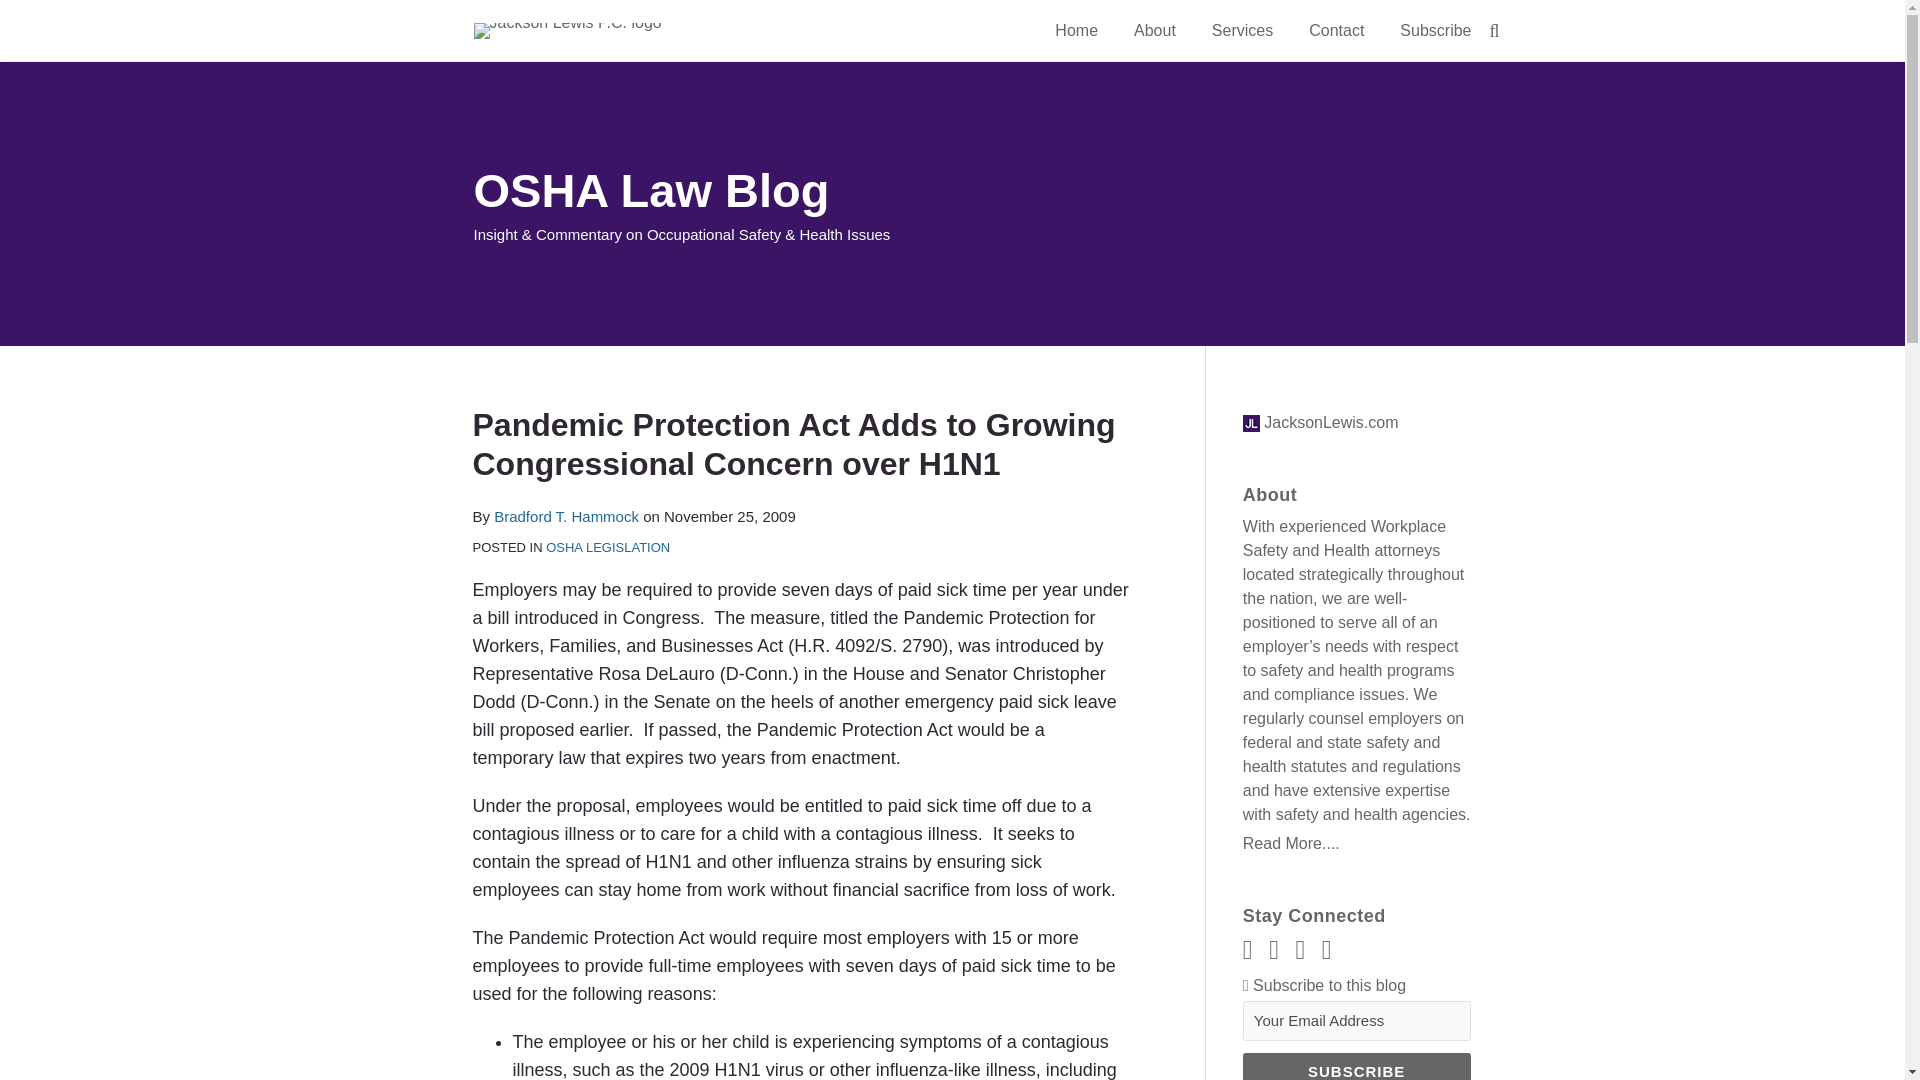 The image size is (1920, 1080). Describe the element at coordinates (1154, 31) in the screenshot. I see `About` at that location.